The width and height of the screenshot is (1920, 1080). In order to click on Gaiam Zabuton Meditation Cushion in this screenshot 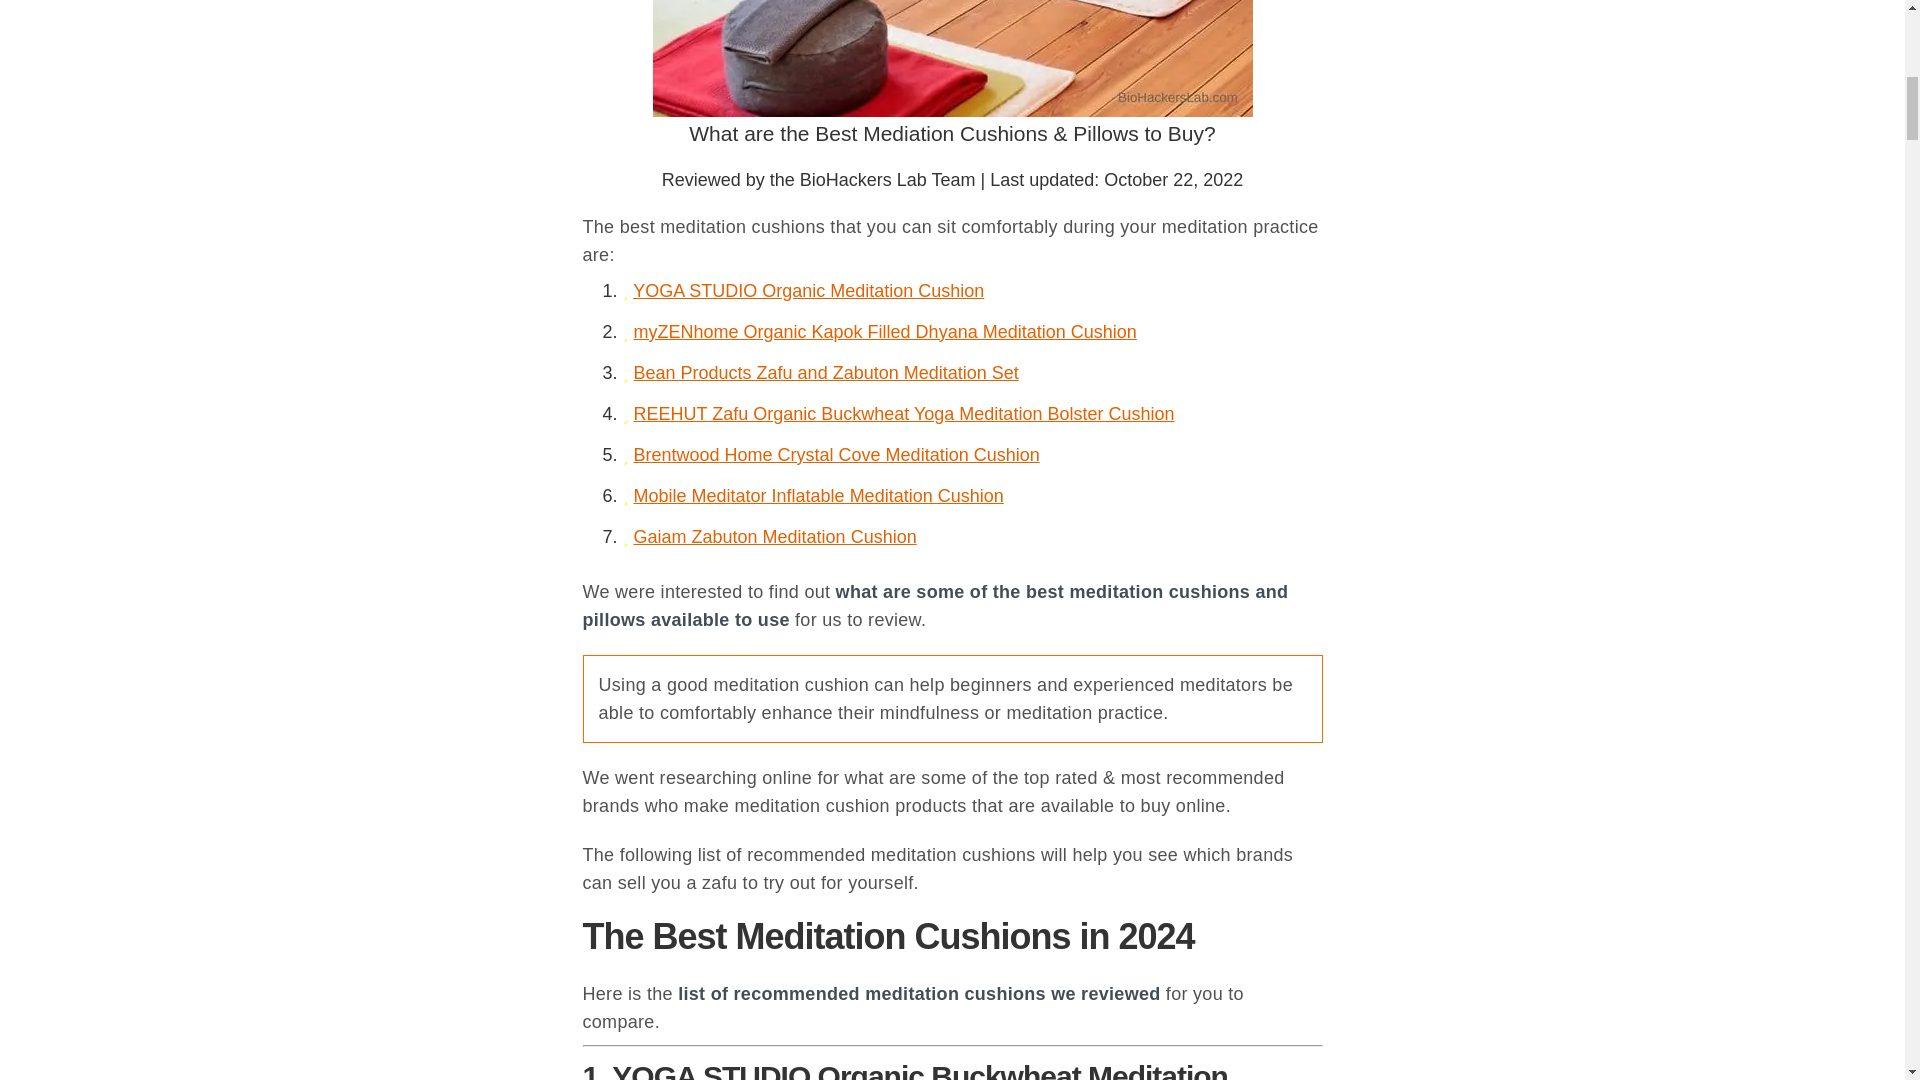, I will do `click(775, 536)`.